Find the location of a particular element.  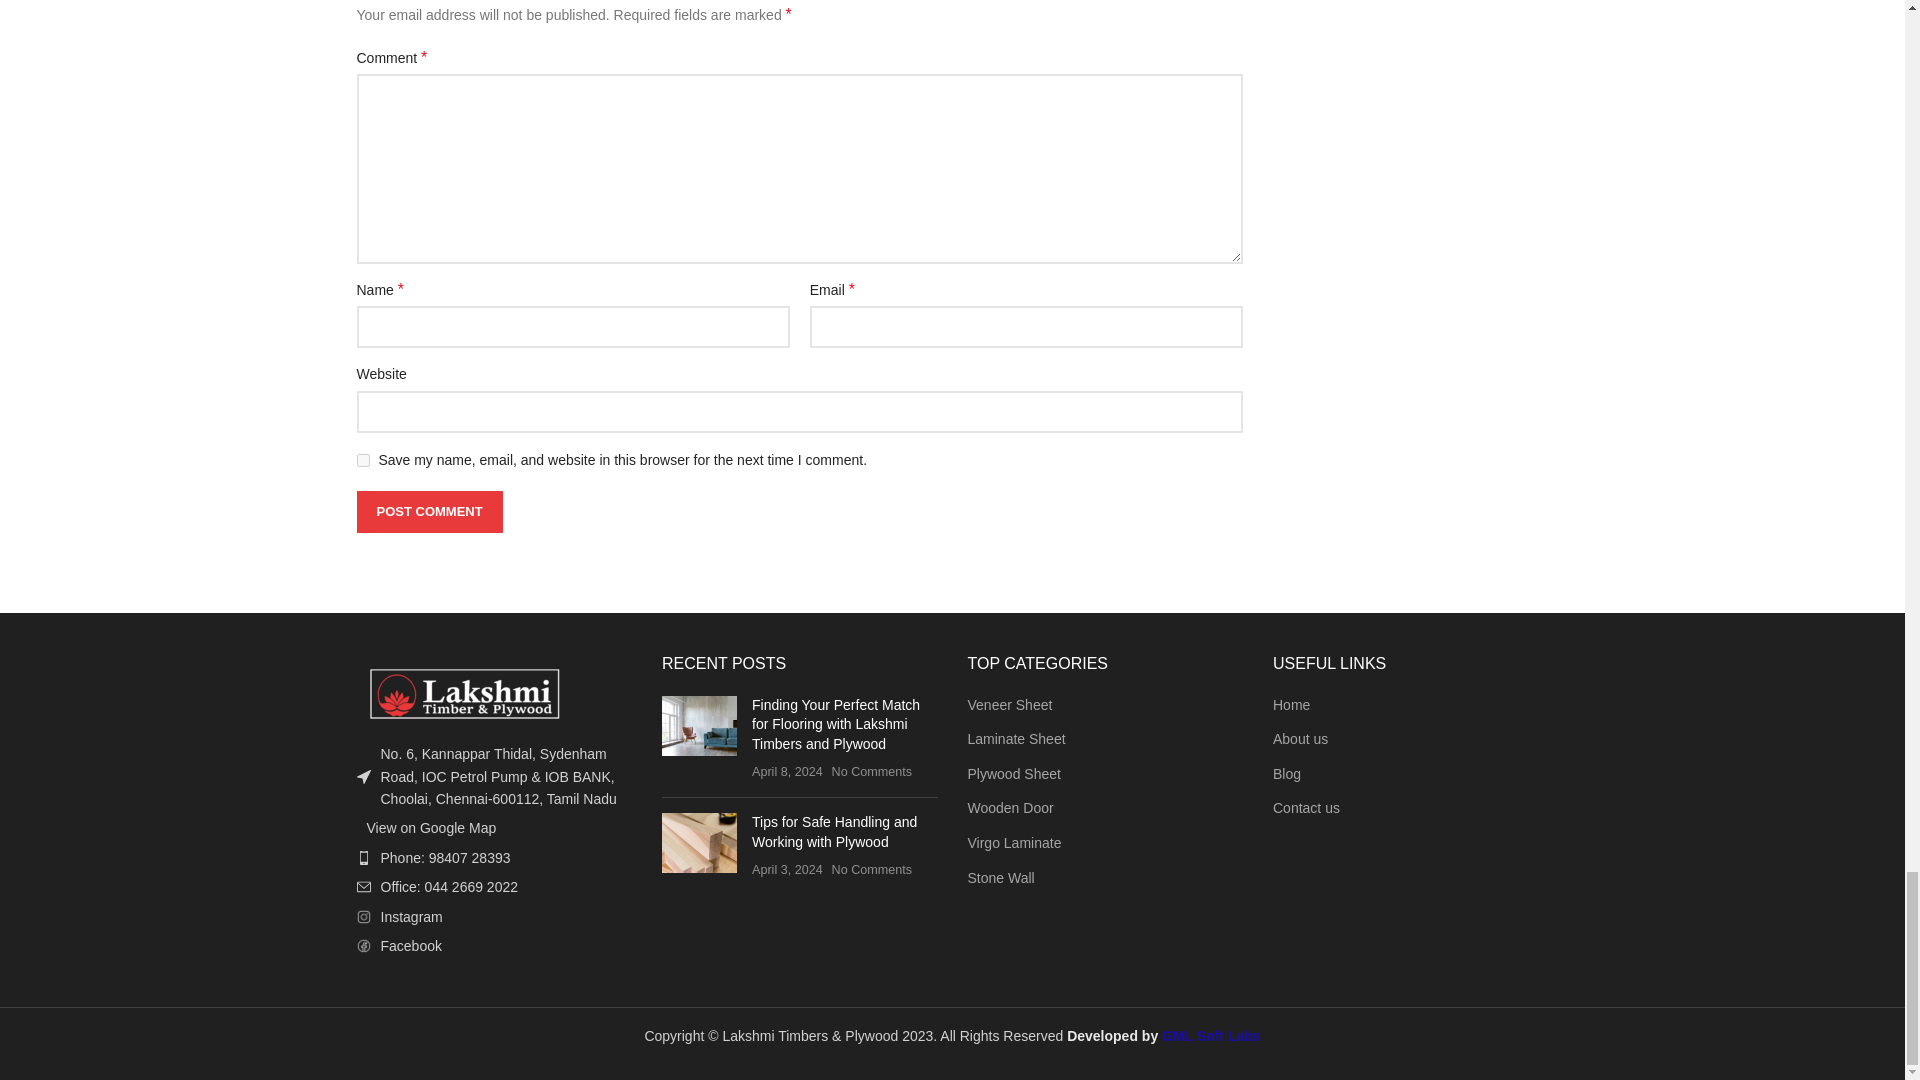

yes is located at coordinates (362, 458).